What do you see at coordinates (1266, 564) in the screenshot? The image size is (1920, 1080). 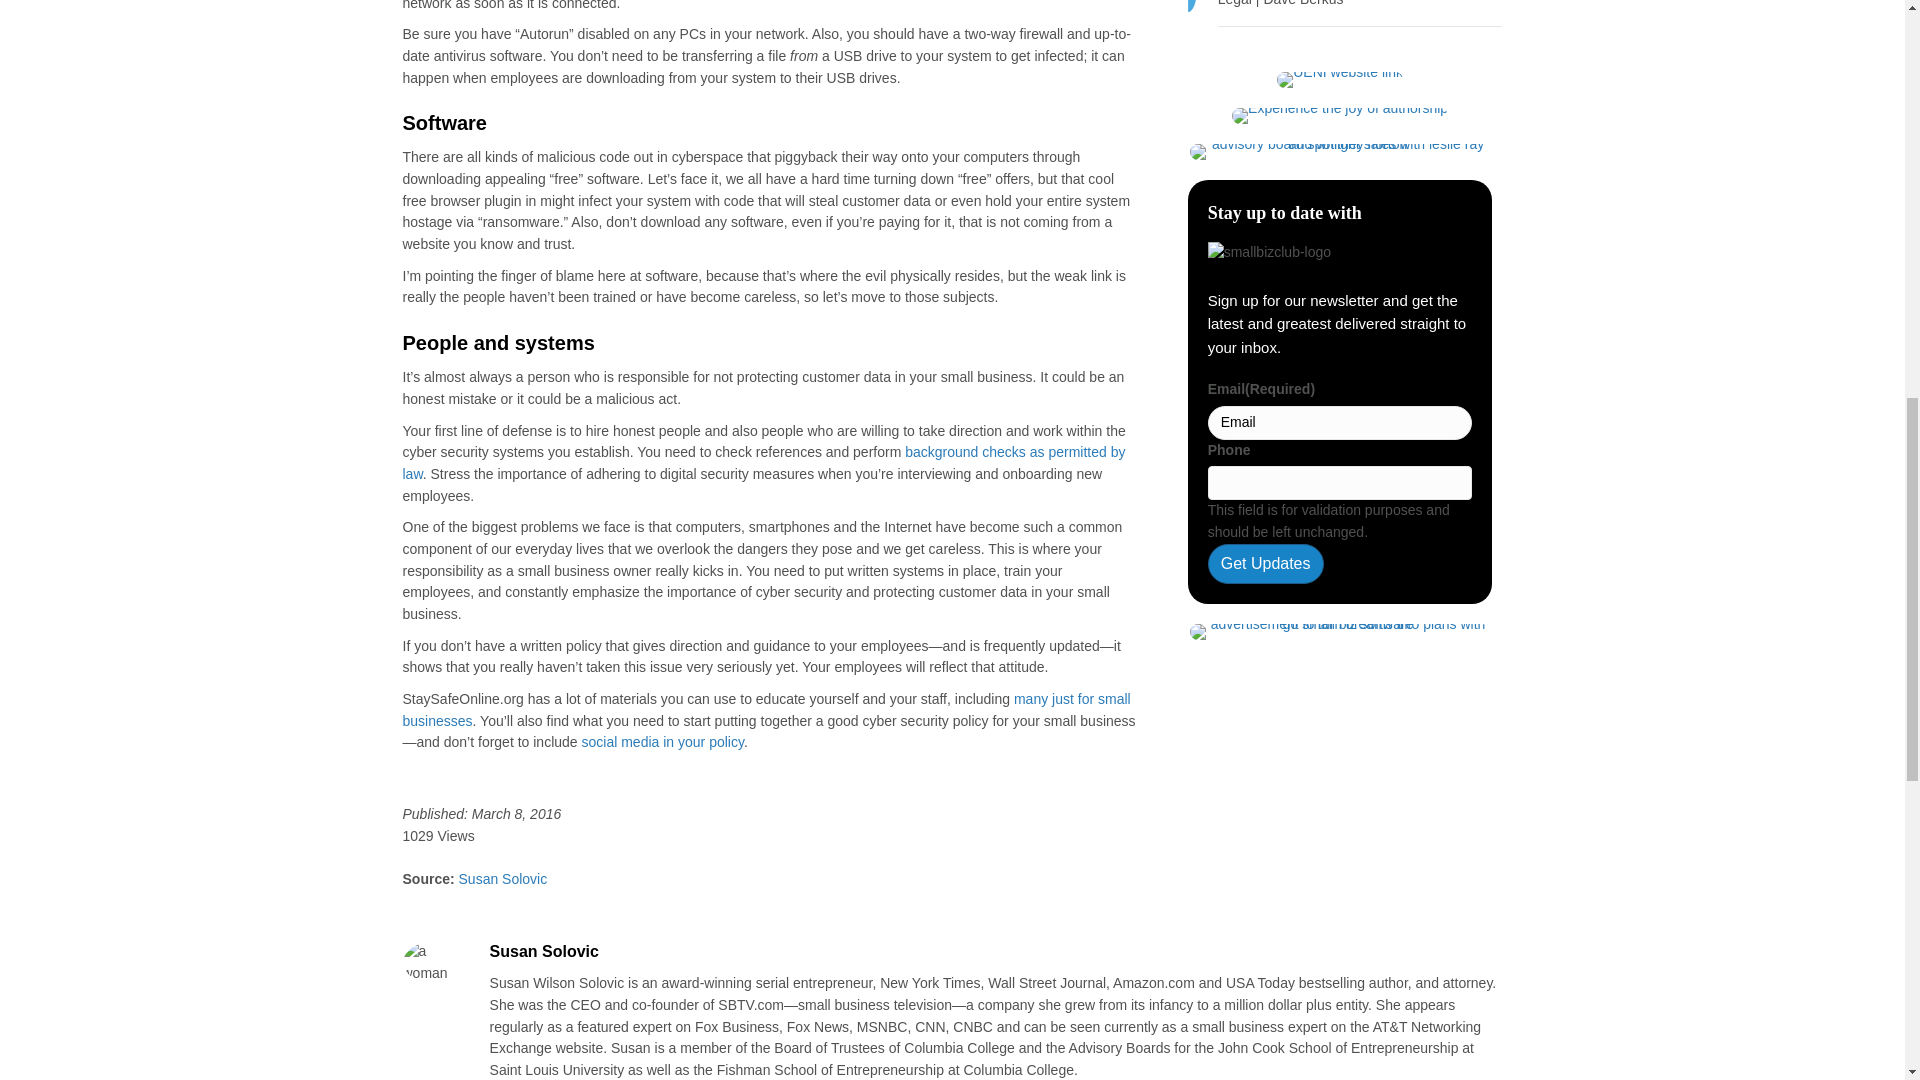 I see `Get Updates` at bounding box center [1266, 564].